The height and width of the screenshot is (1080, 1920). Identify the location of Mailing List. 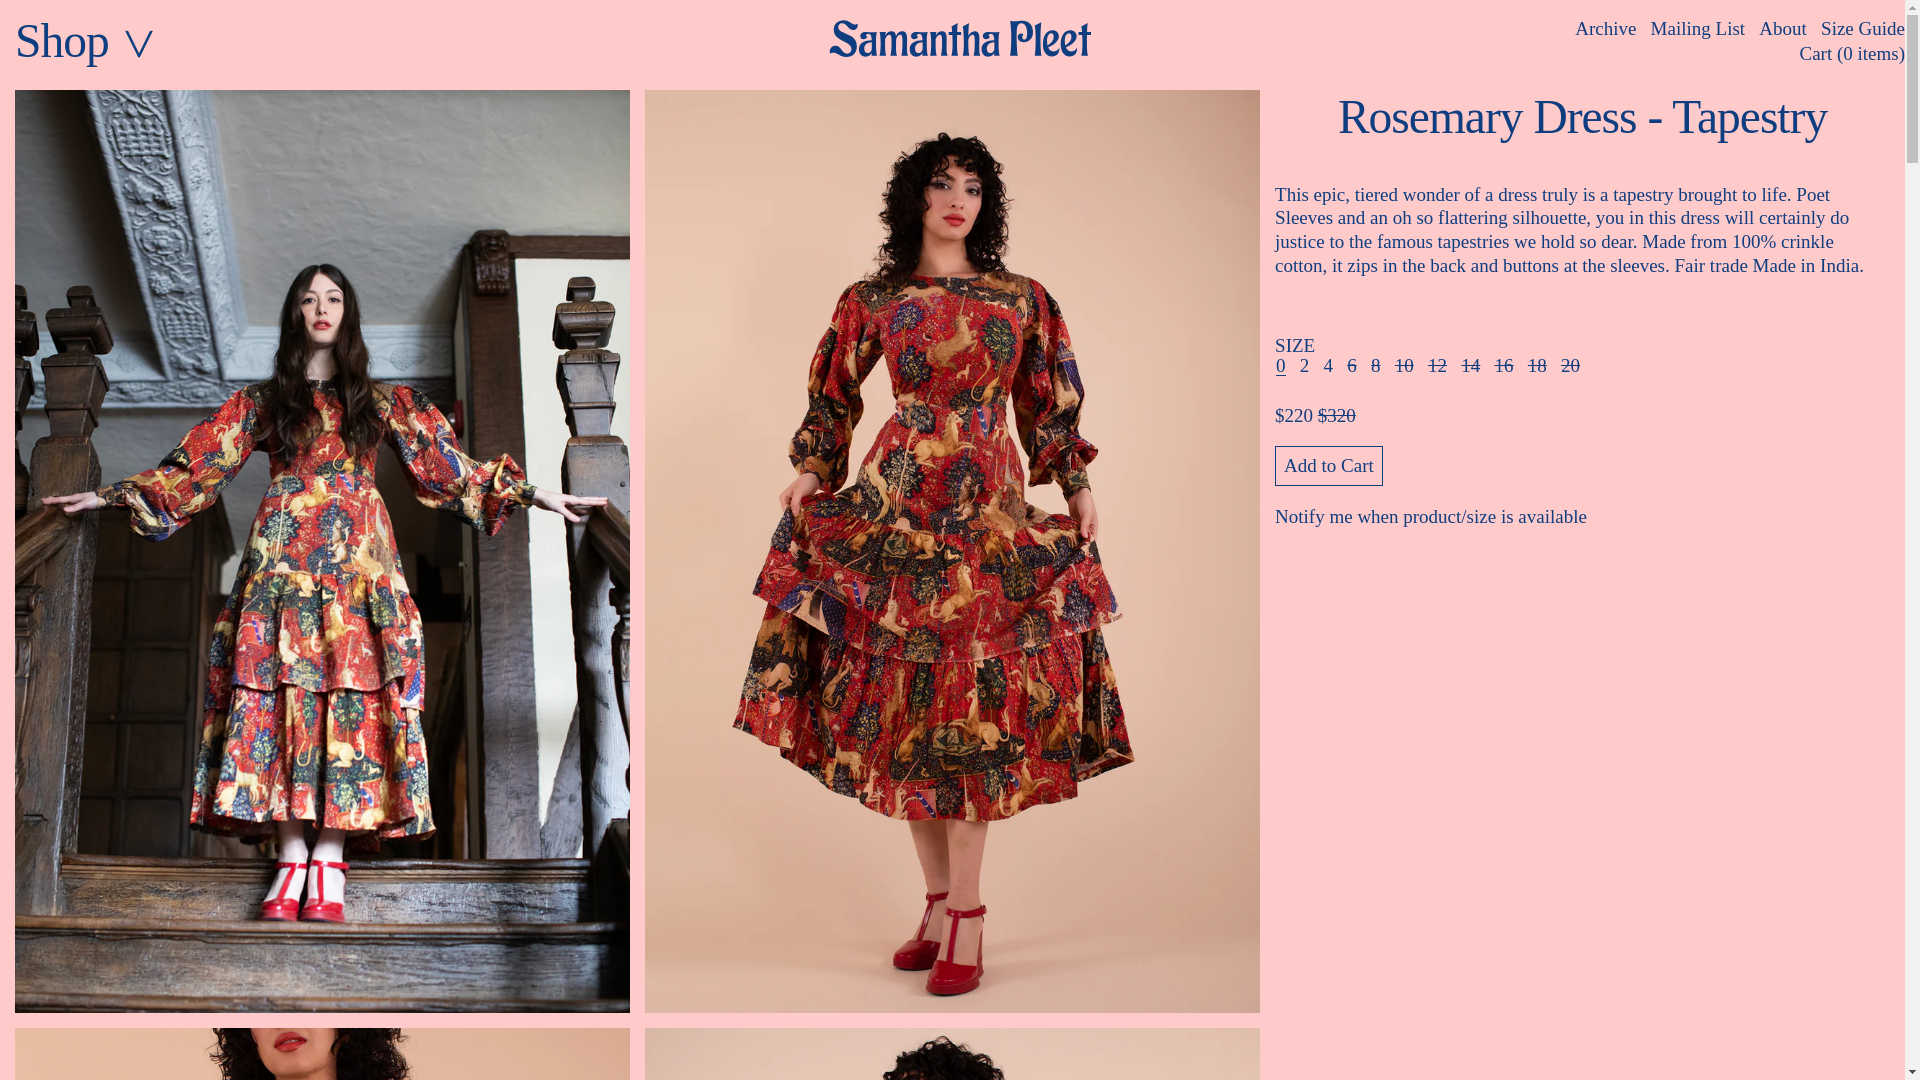
(1698, 28).